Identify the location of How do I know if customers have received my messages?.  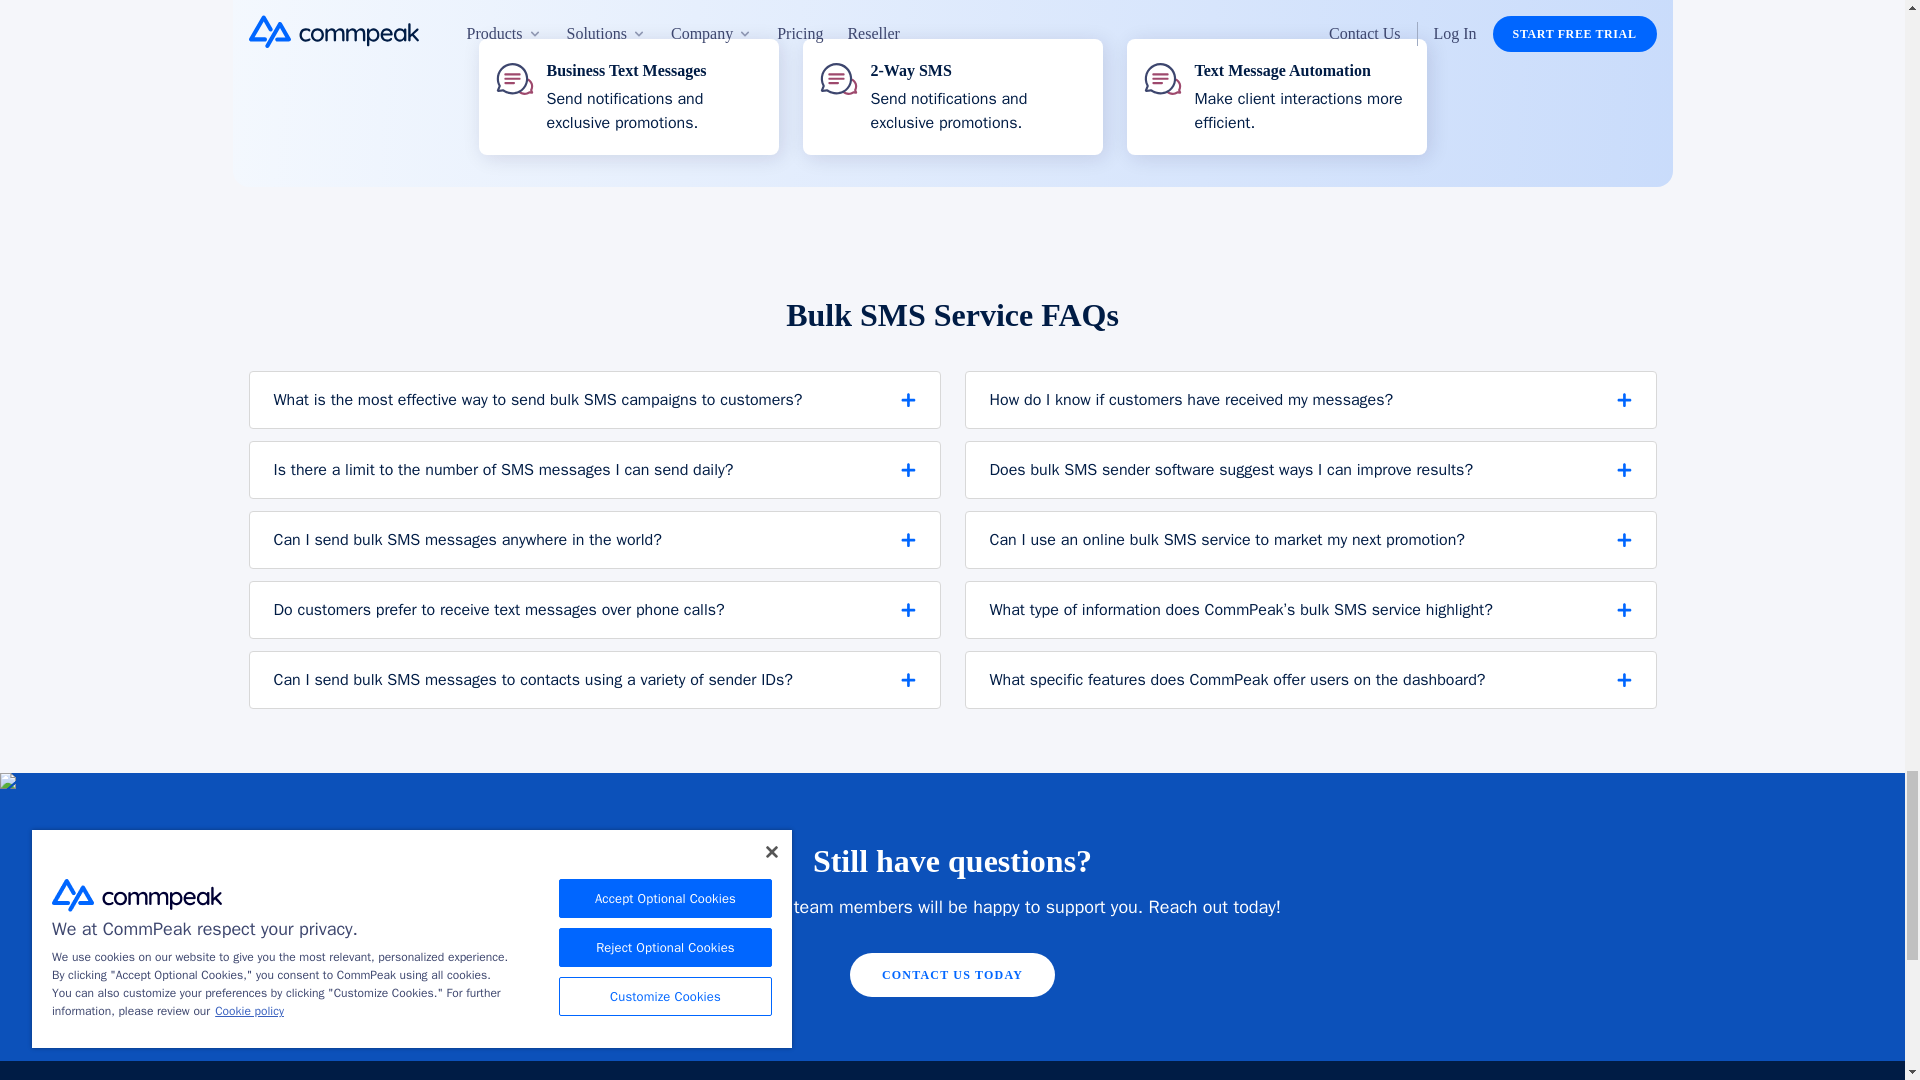
(1310, 399).